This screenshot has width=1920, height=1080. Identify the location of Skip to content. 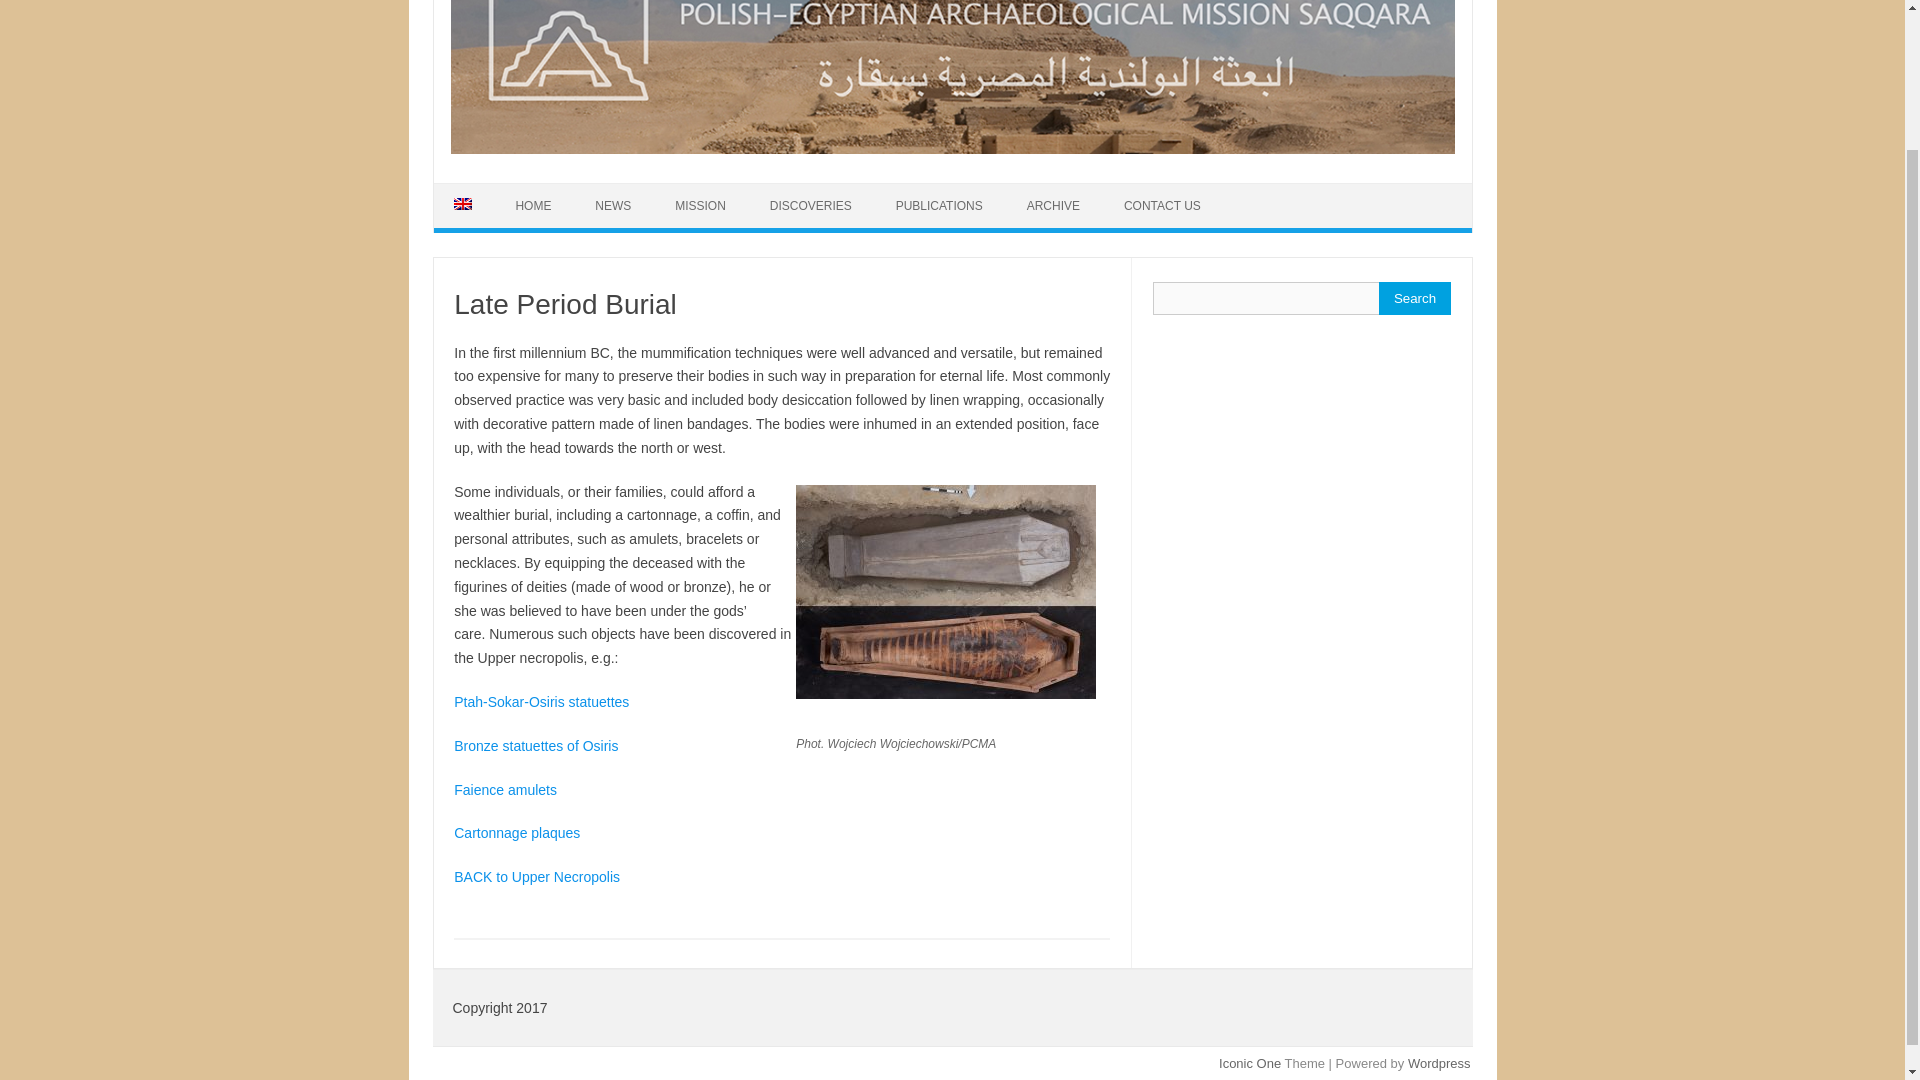
(480, 189).